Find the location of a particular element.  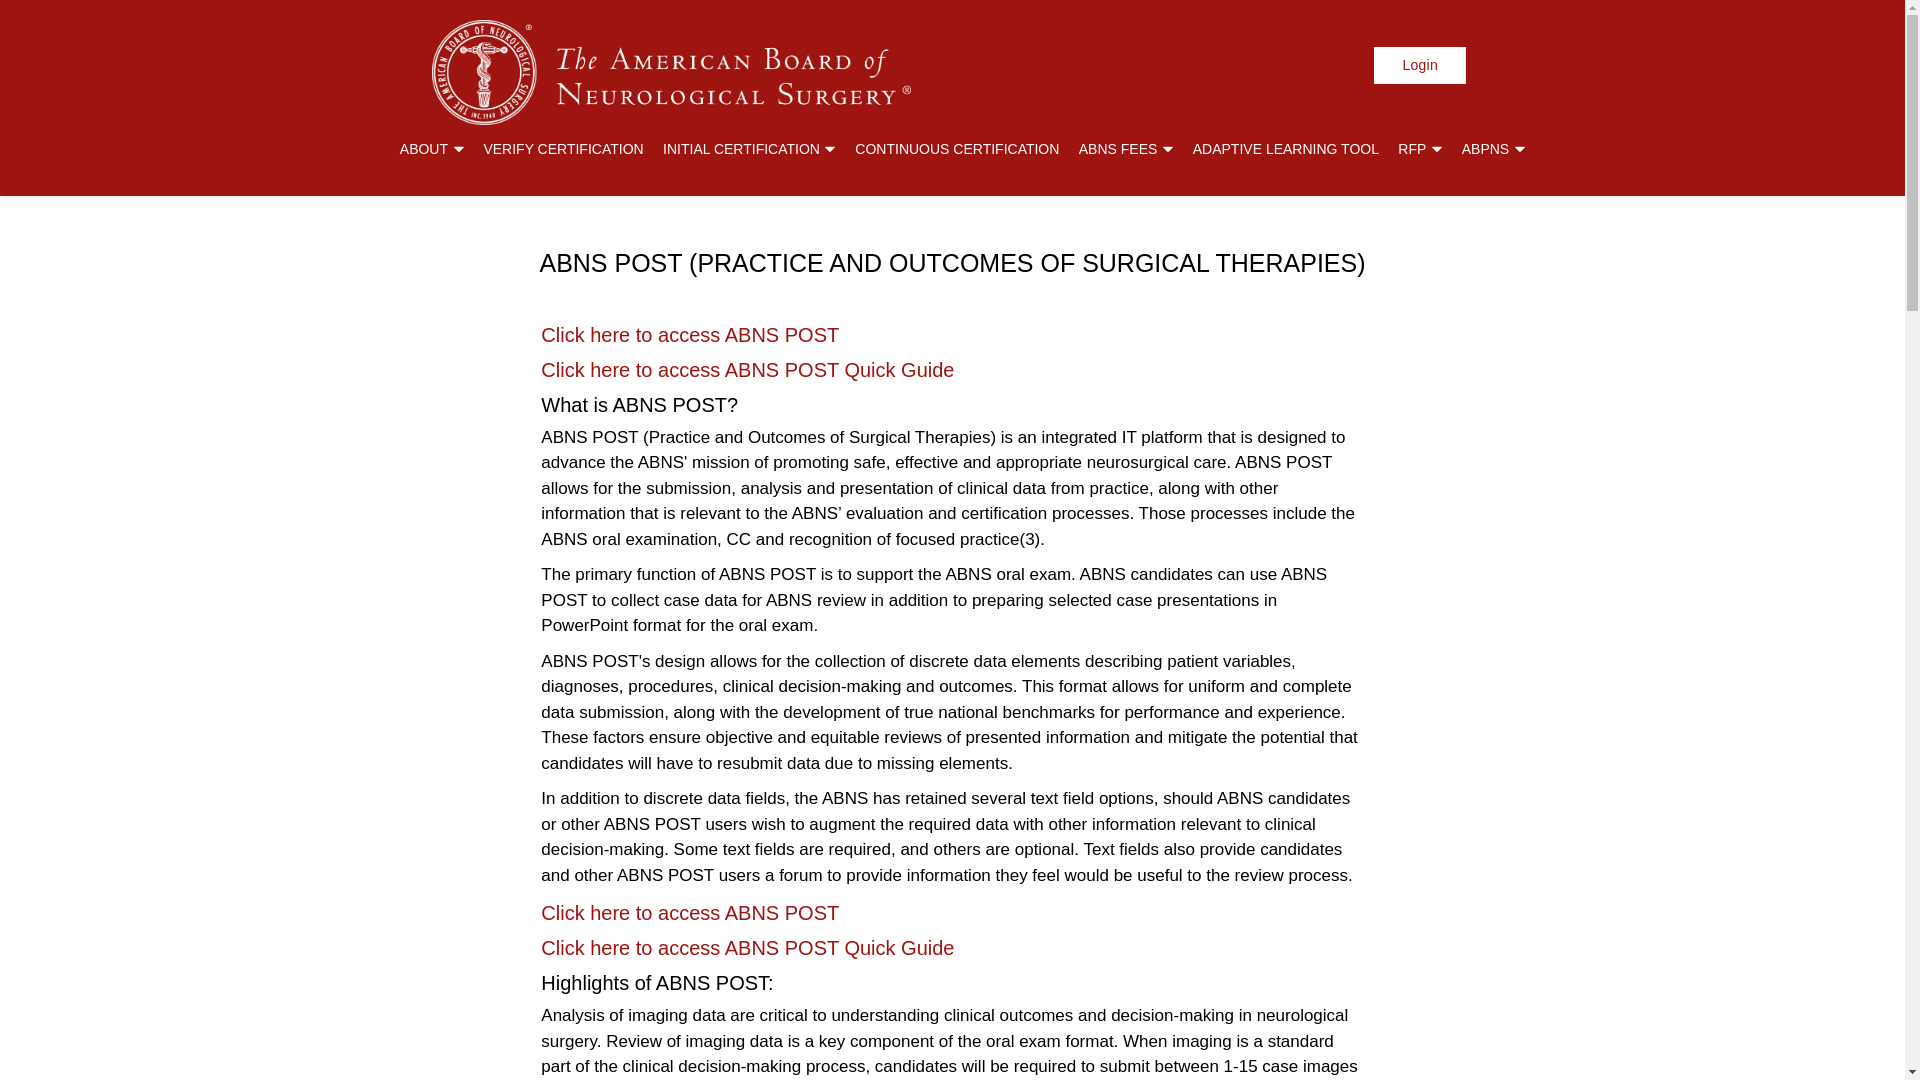

Login is located at coordinates (1420, 66).